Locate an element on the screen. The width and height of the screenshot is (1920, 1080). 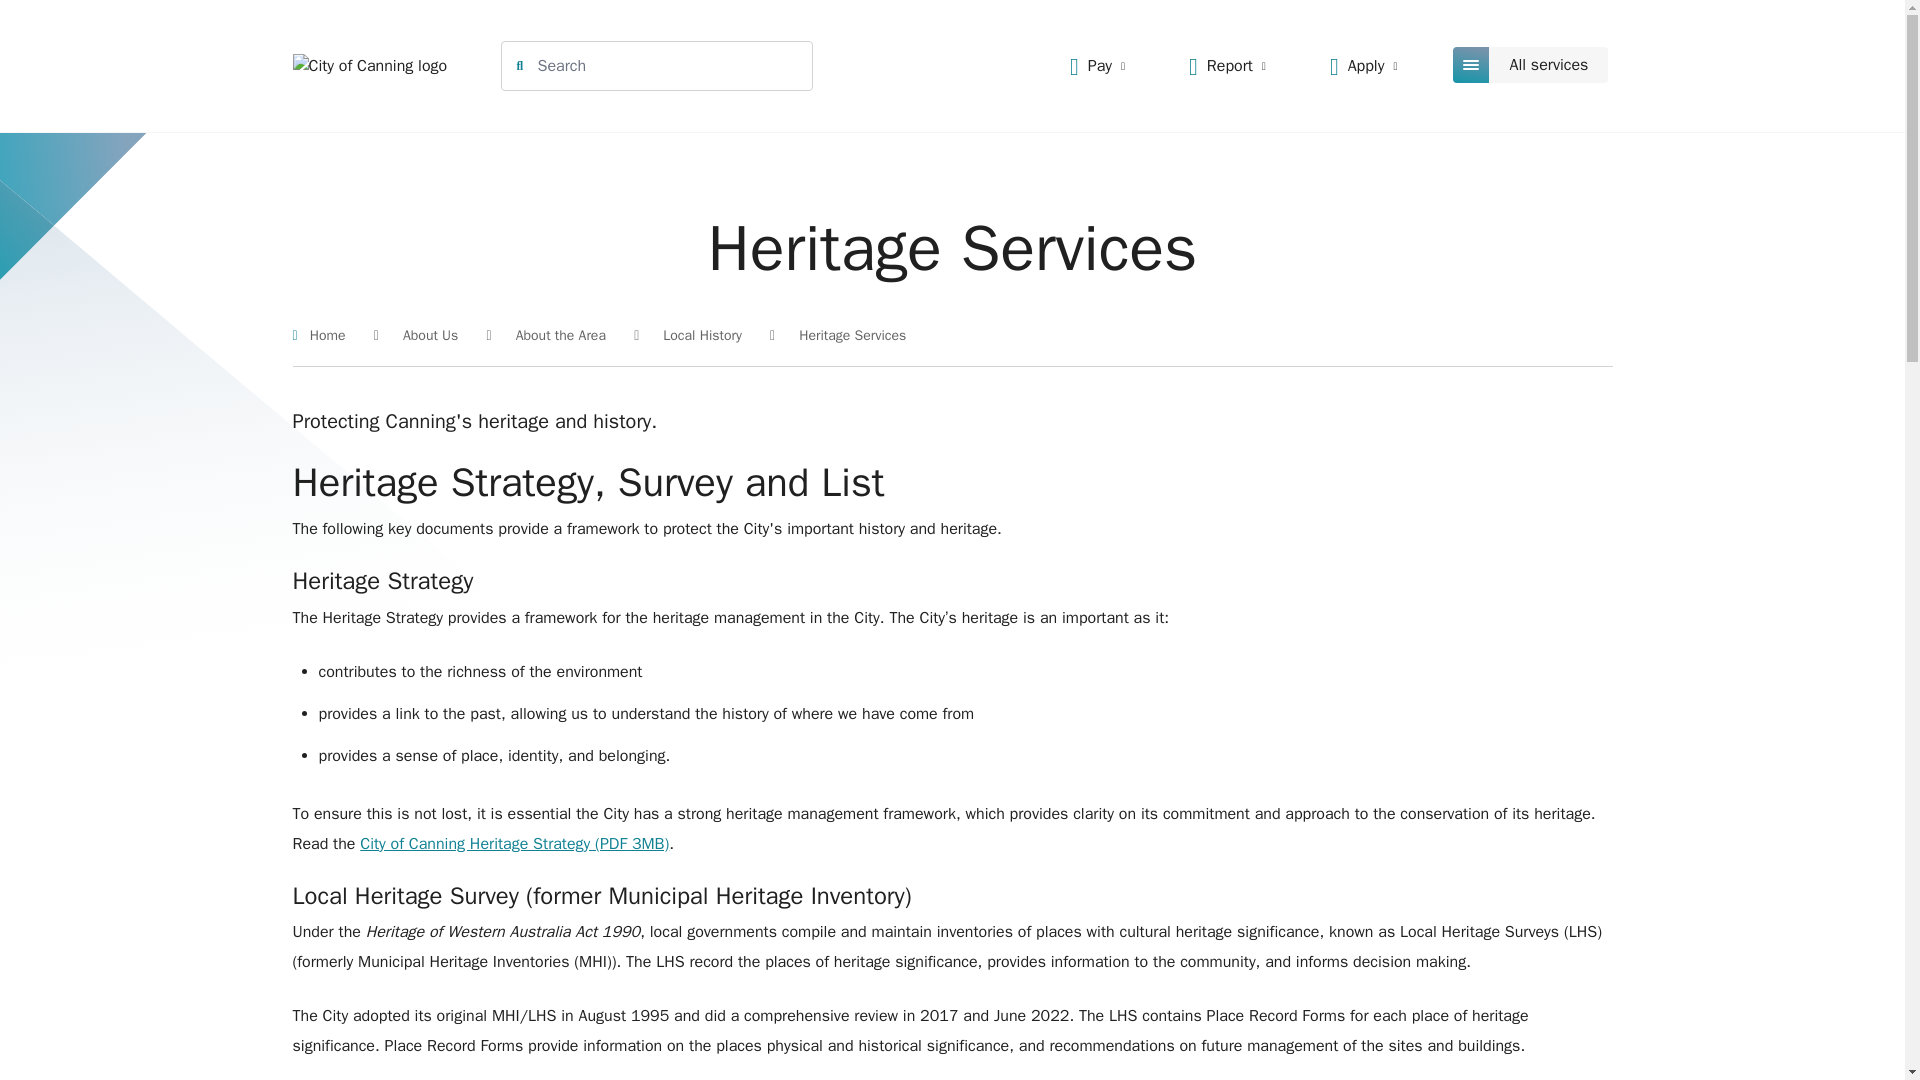
All services is located at coordinates (1532, 65).